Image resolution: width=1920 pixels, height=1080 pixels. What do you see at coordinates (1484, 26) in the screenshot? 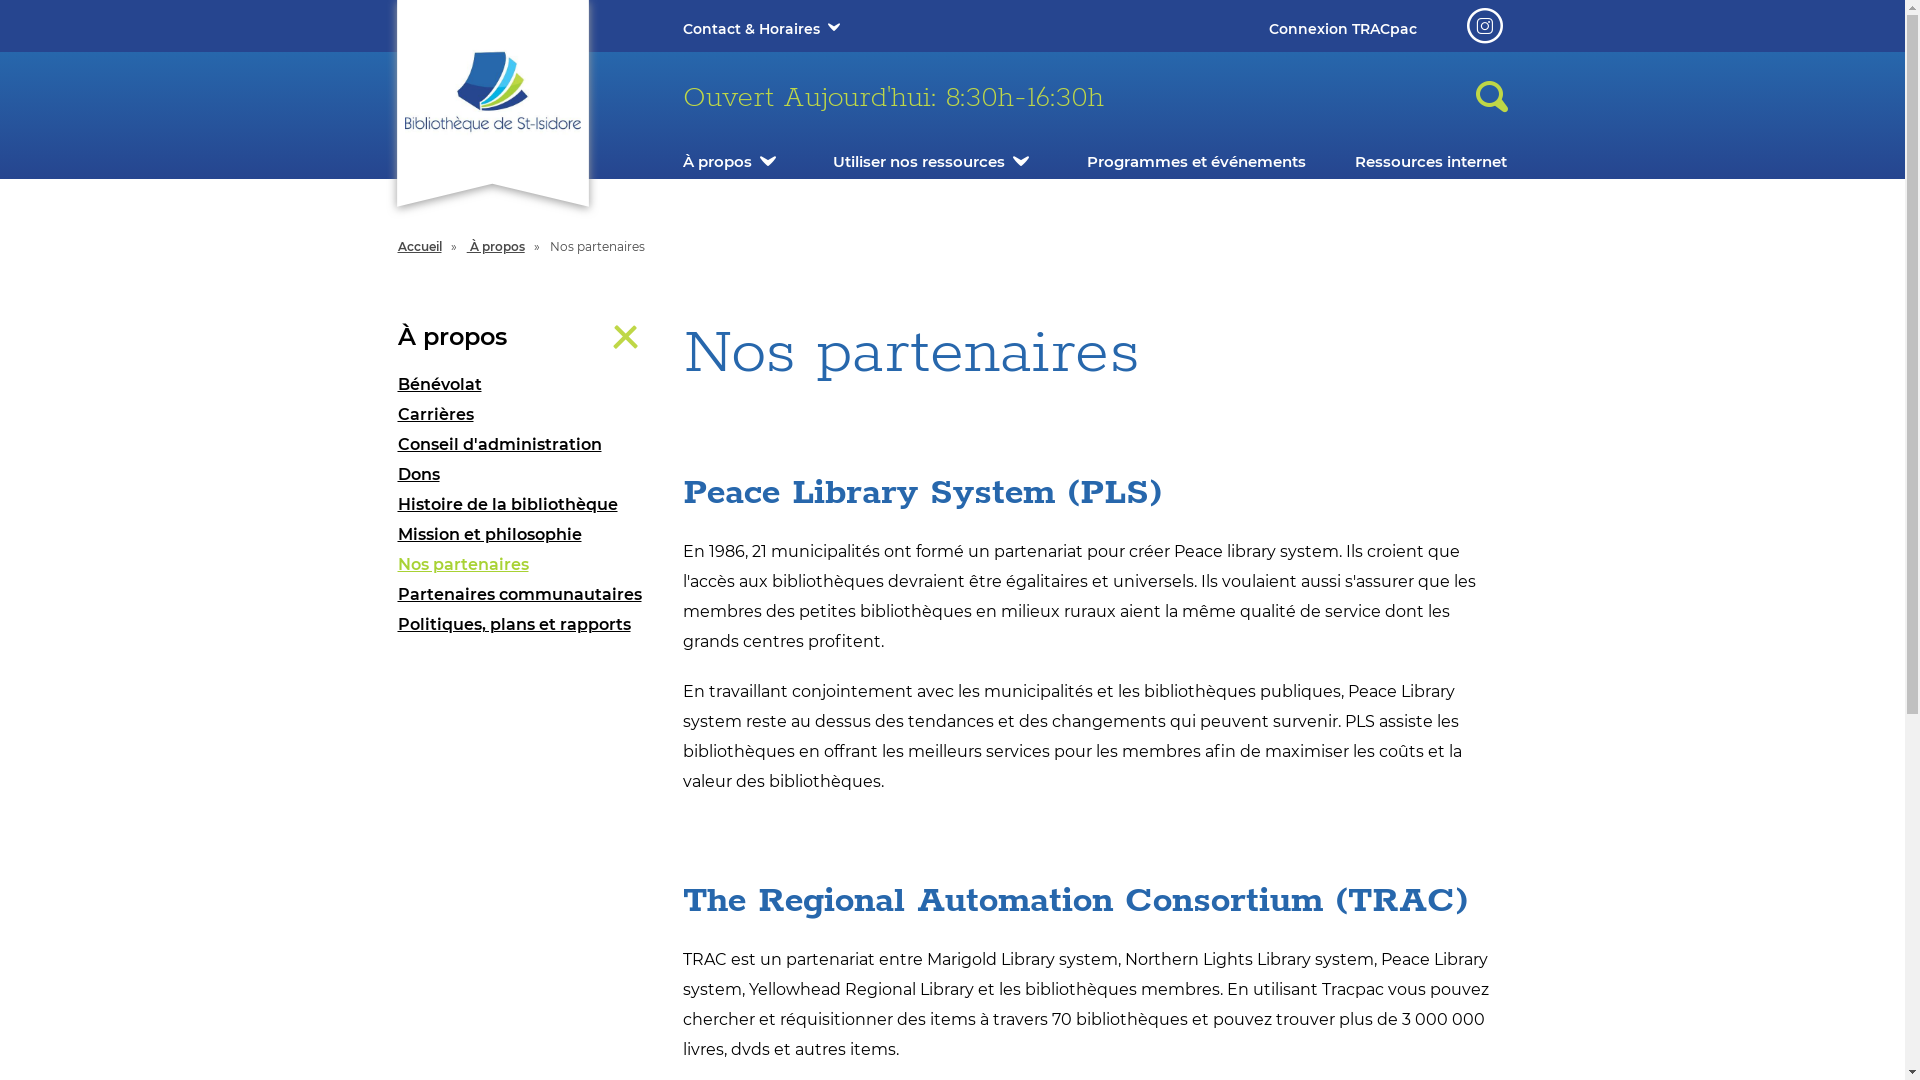
I see `Instagram` at bounding box center [1484, 26].